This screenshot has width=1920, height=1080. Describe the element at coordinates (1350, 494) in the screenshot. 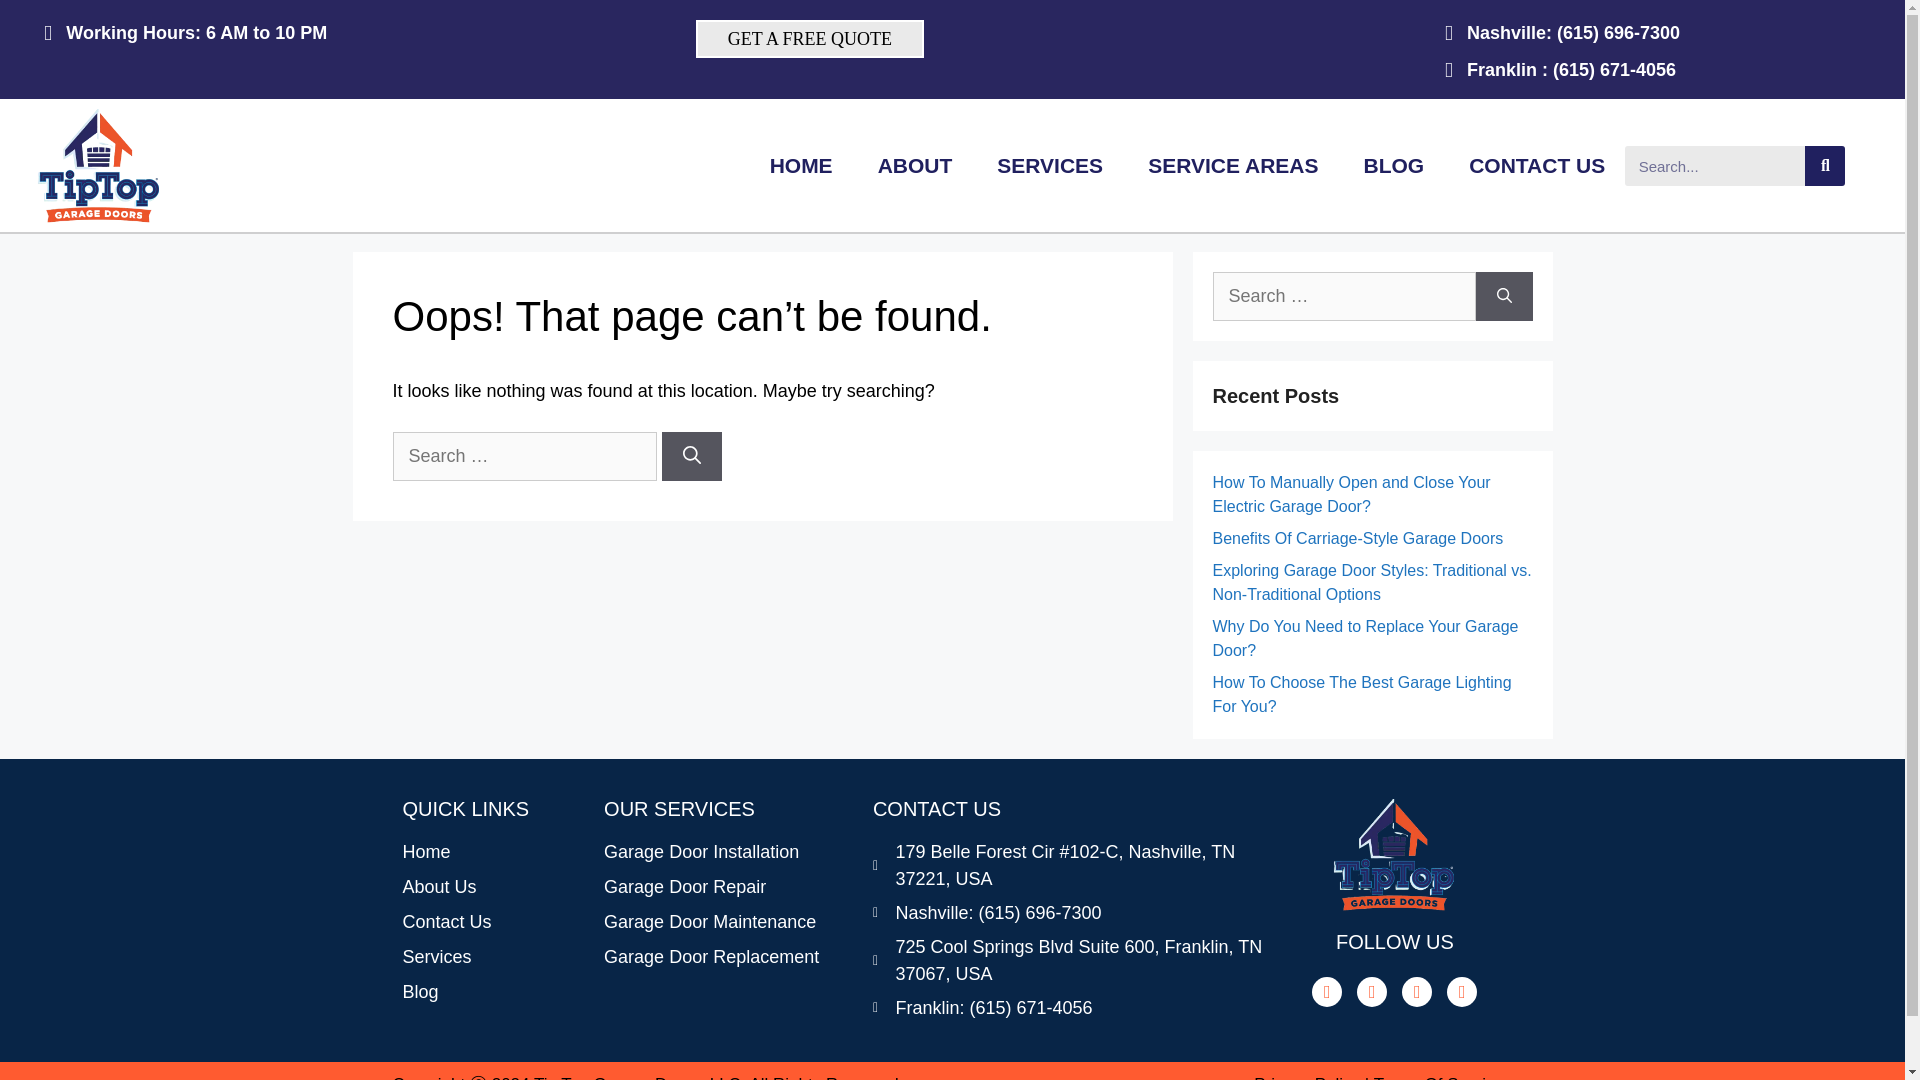

I see `How To Manually Open and Close Your Electric Garage Door?` at that location.